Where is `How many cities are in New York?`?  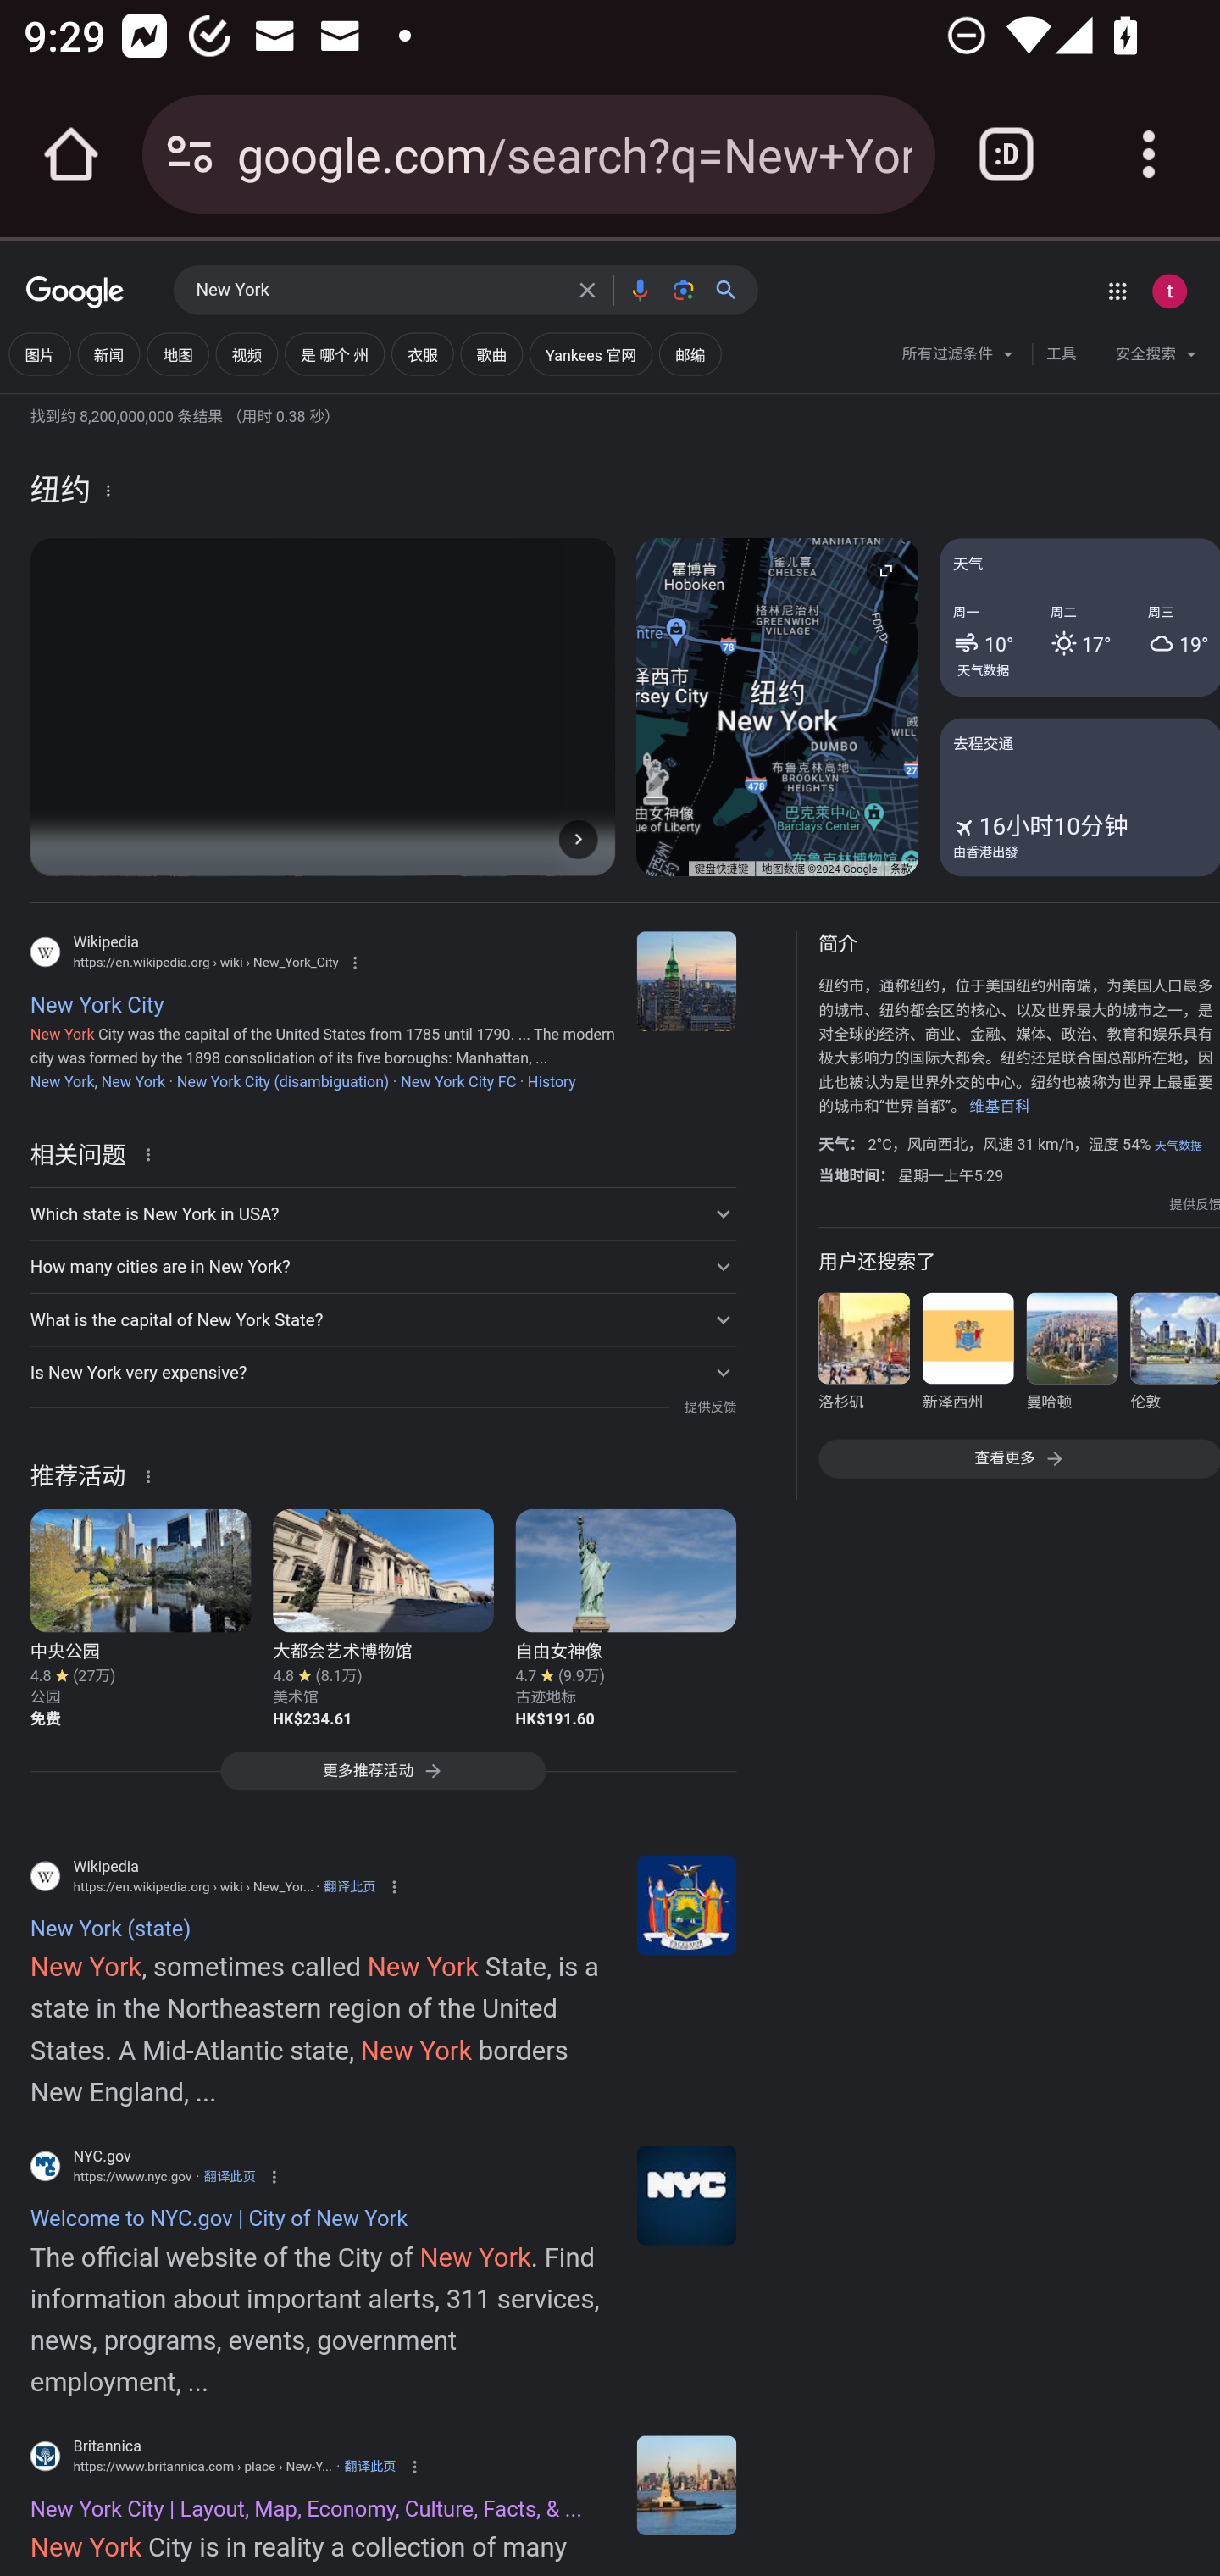 How many cities are in New York? is located at coordinates (382, 1266).